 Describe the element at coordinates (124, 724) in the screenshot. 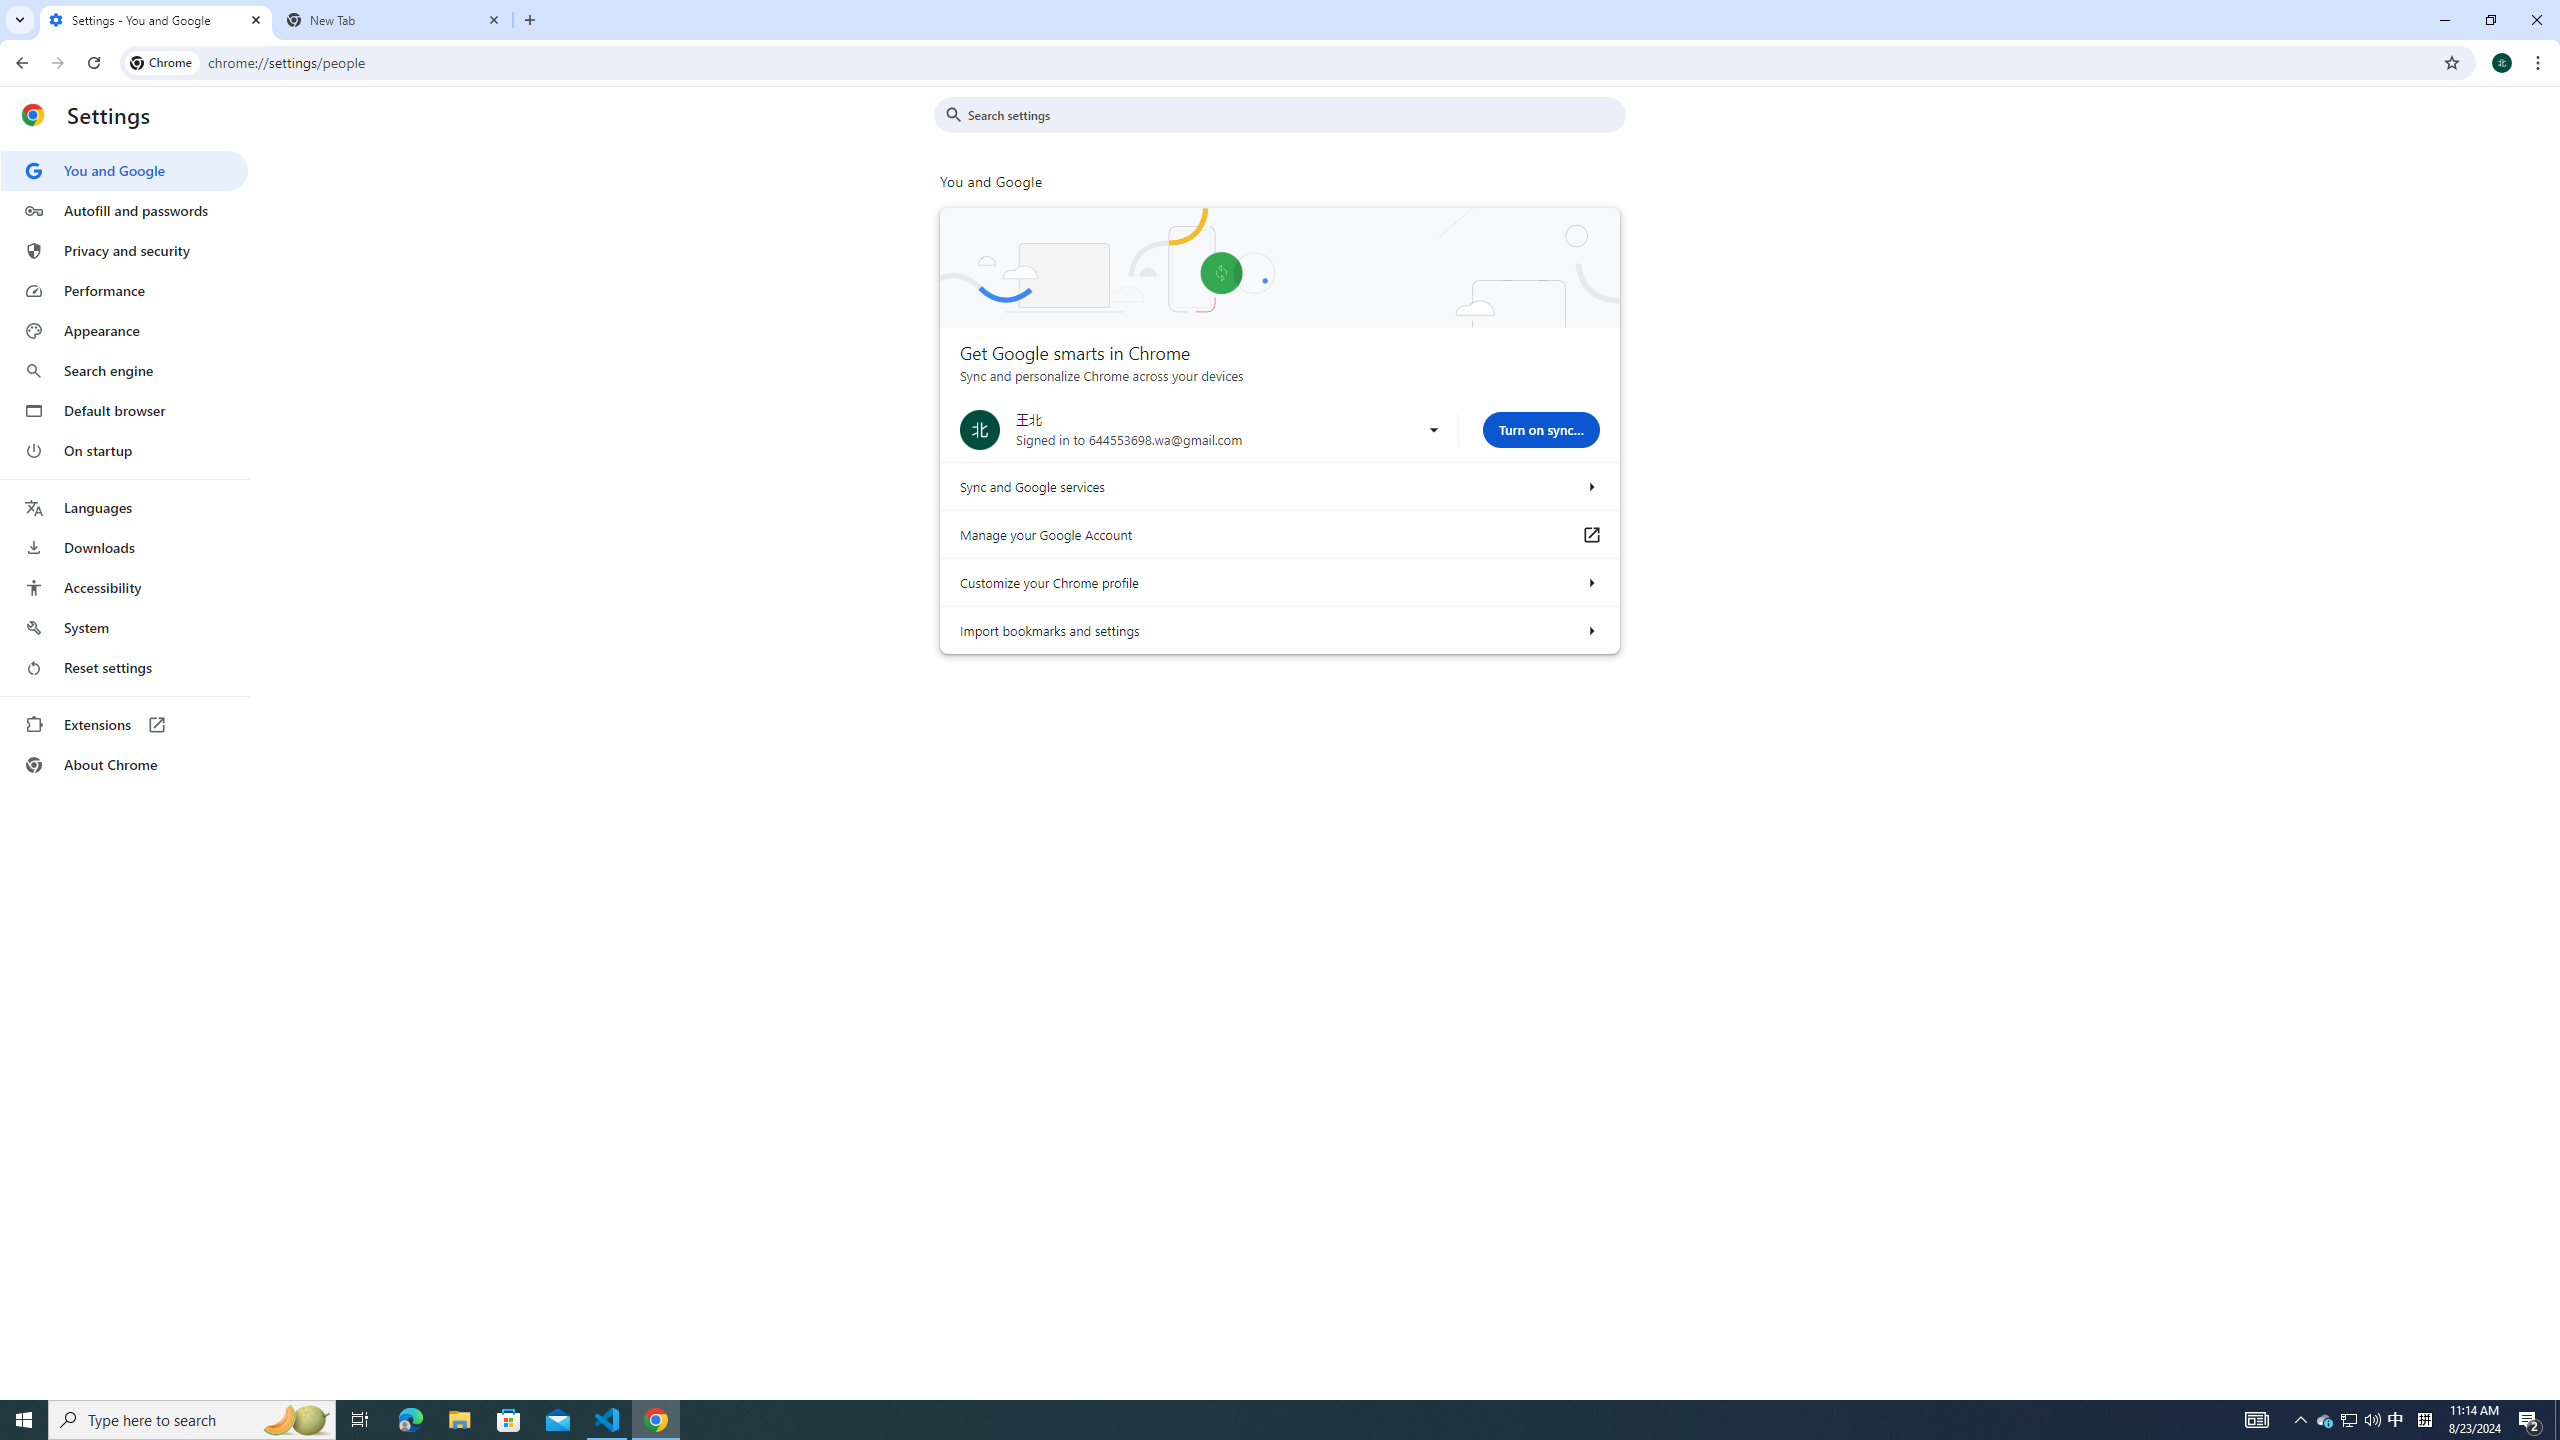

I see `Extensions` at that location.